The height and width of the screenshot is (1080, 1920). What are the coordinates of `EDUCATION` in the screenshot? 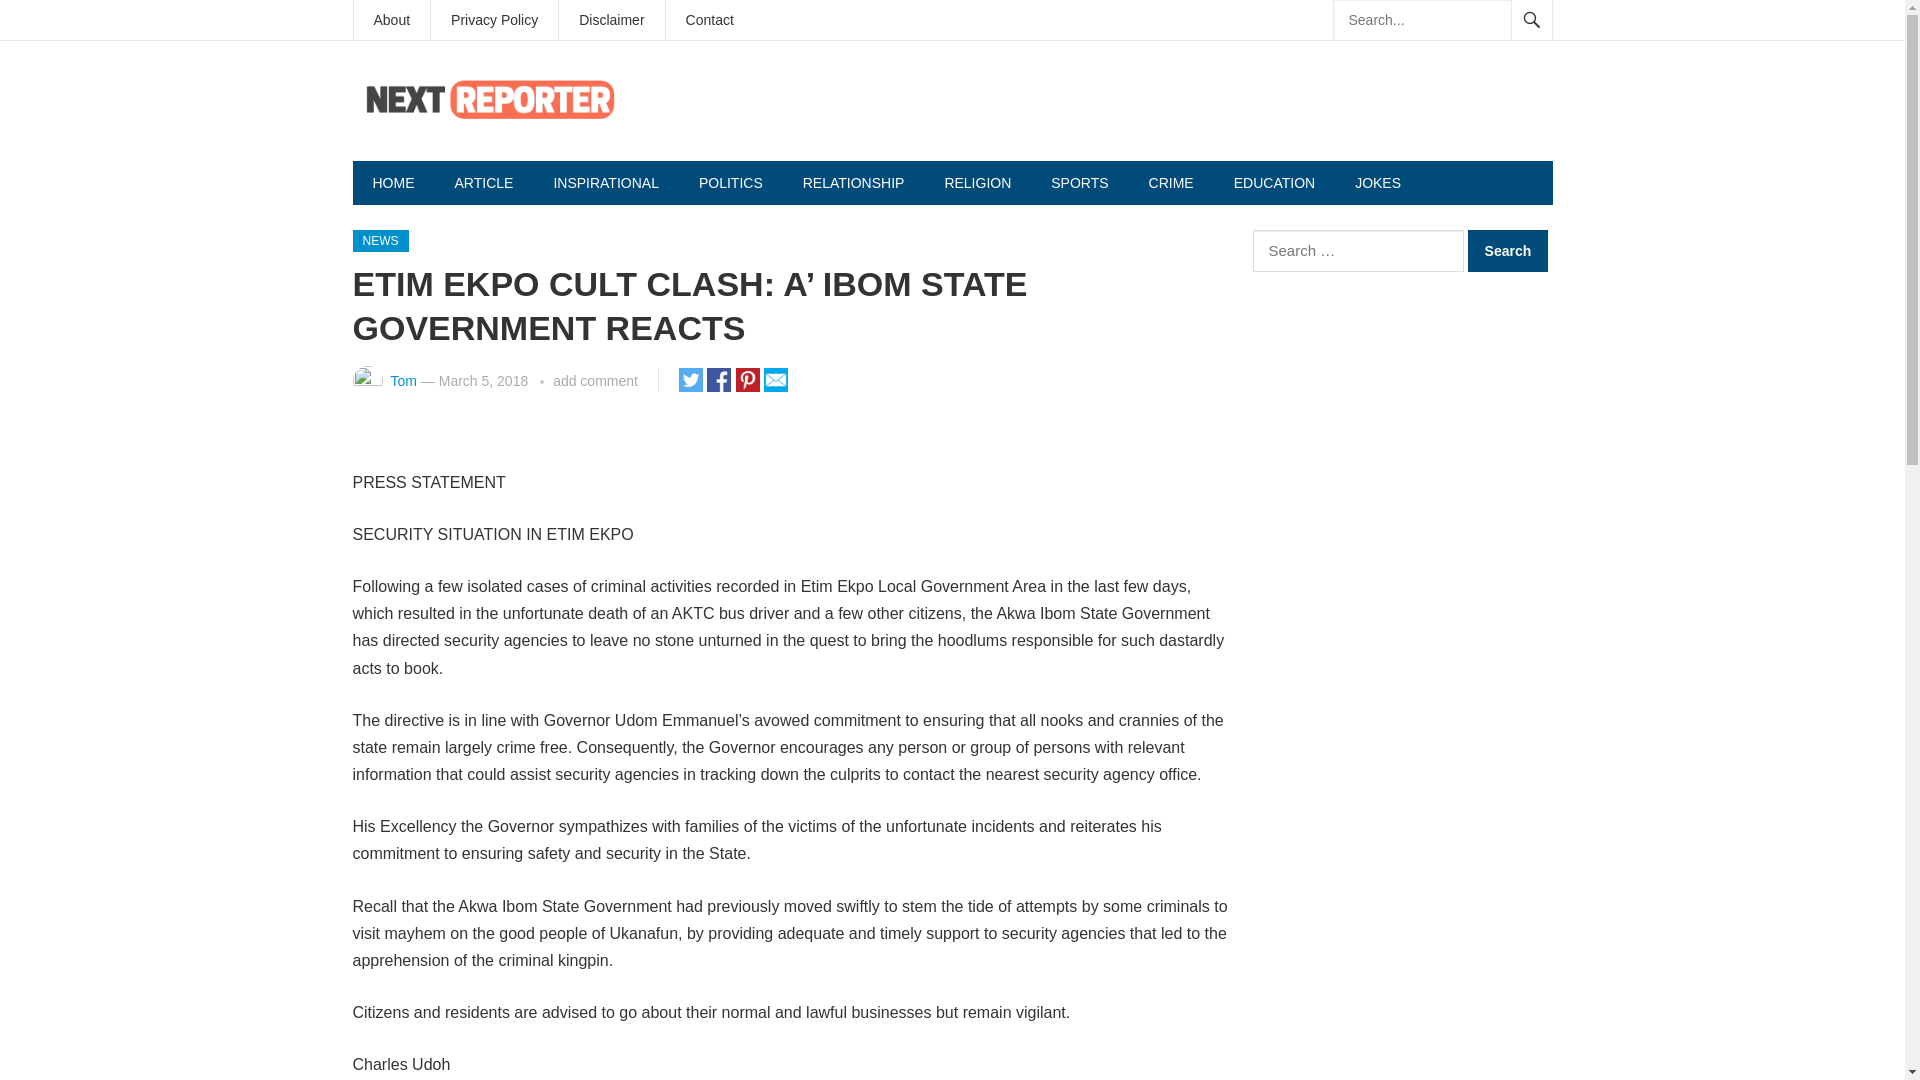 It's located at (1274, 182).